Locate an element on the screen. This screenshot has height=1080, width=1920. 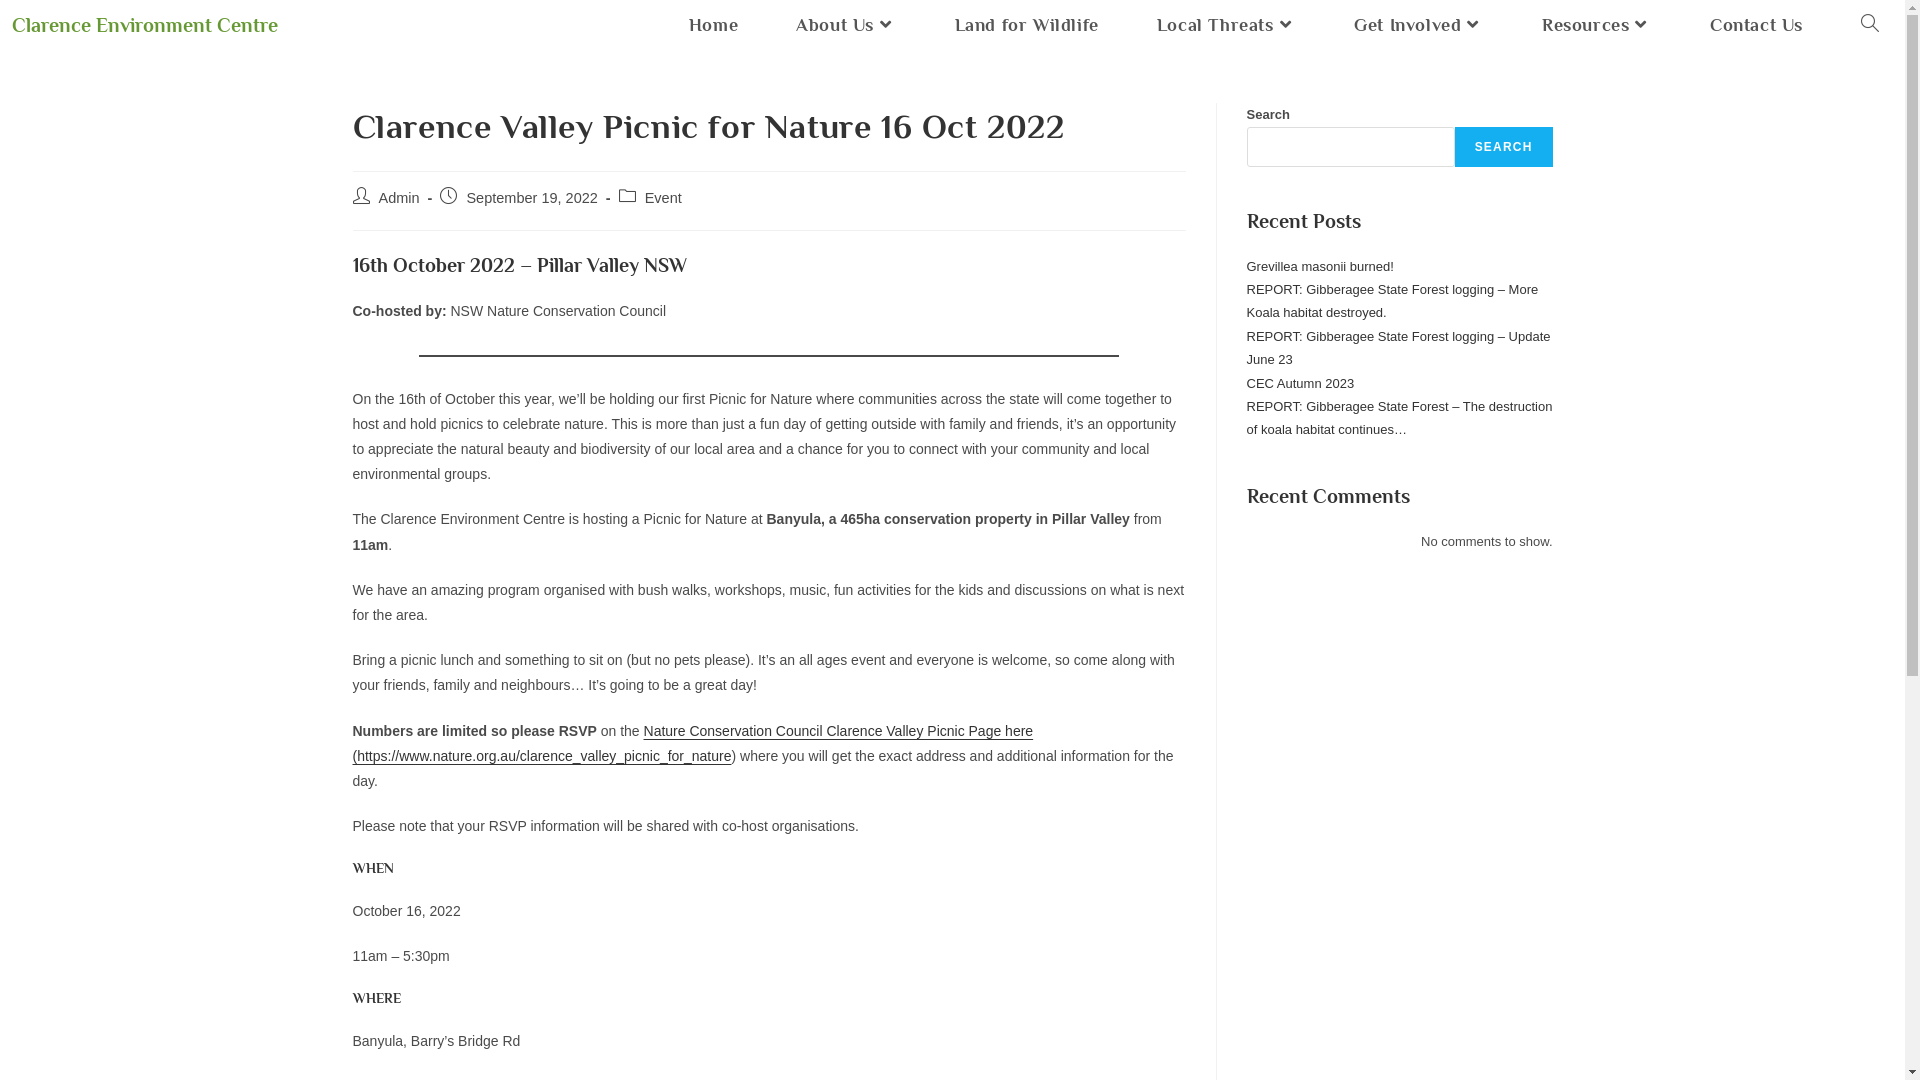
Home is located at coordinates (714, 25).